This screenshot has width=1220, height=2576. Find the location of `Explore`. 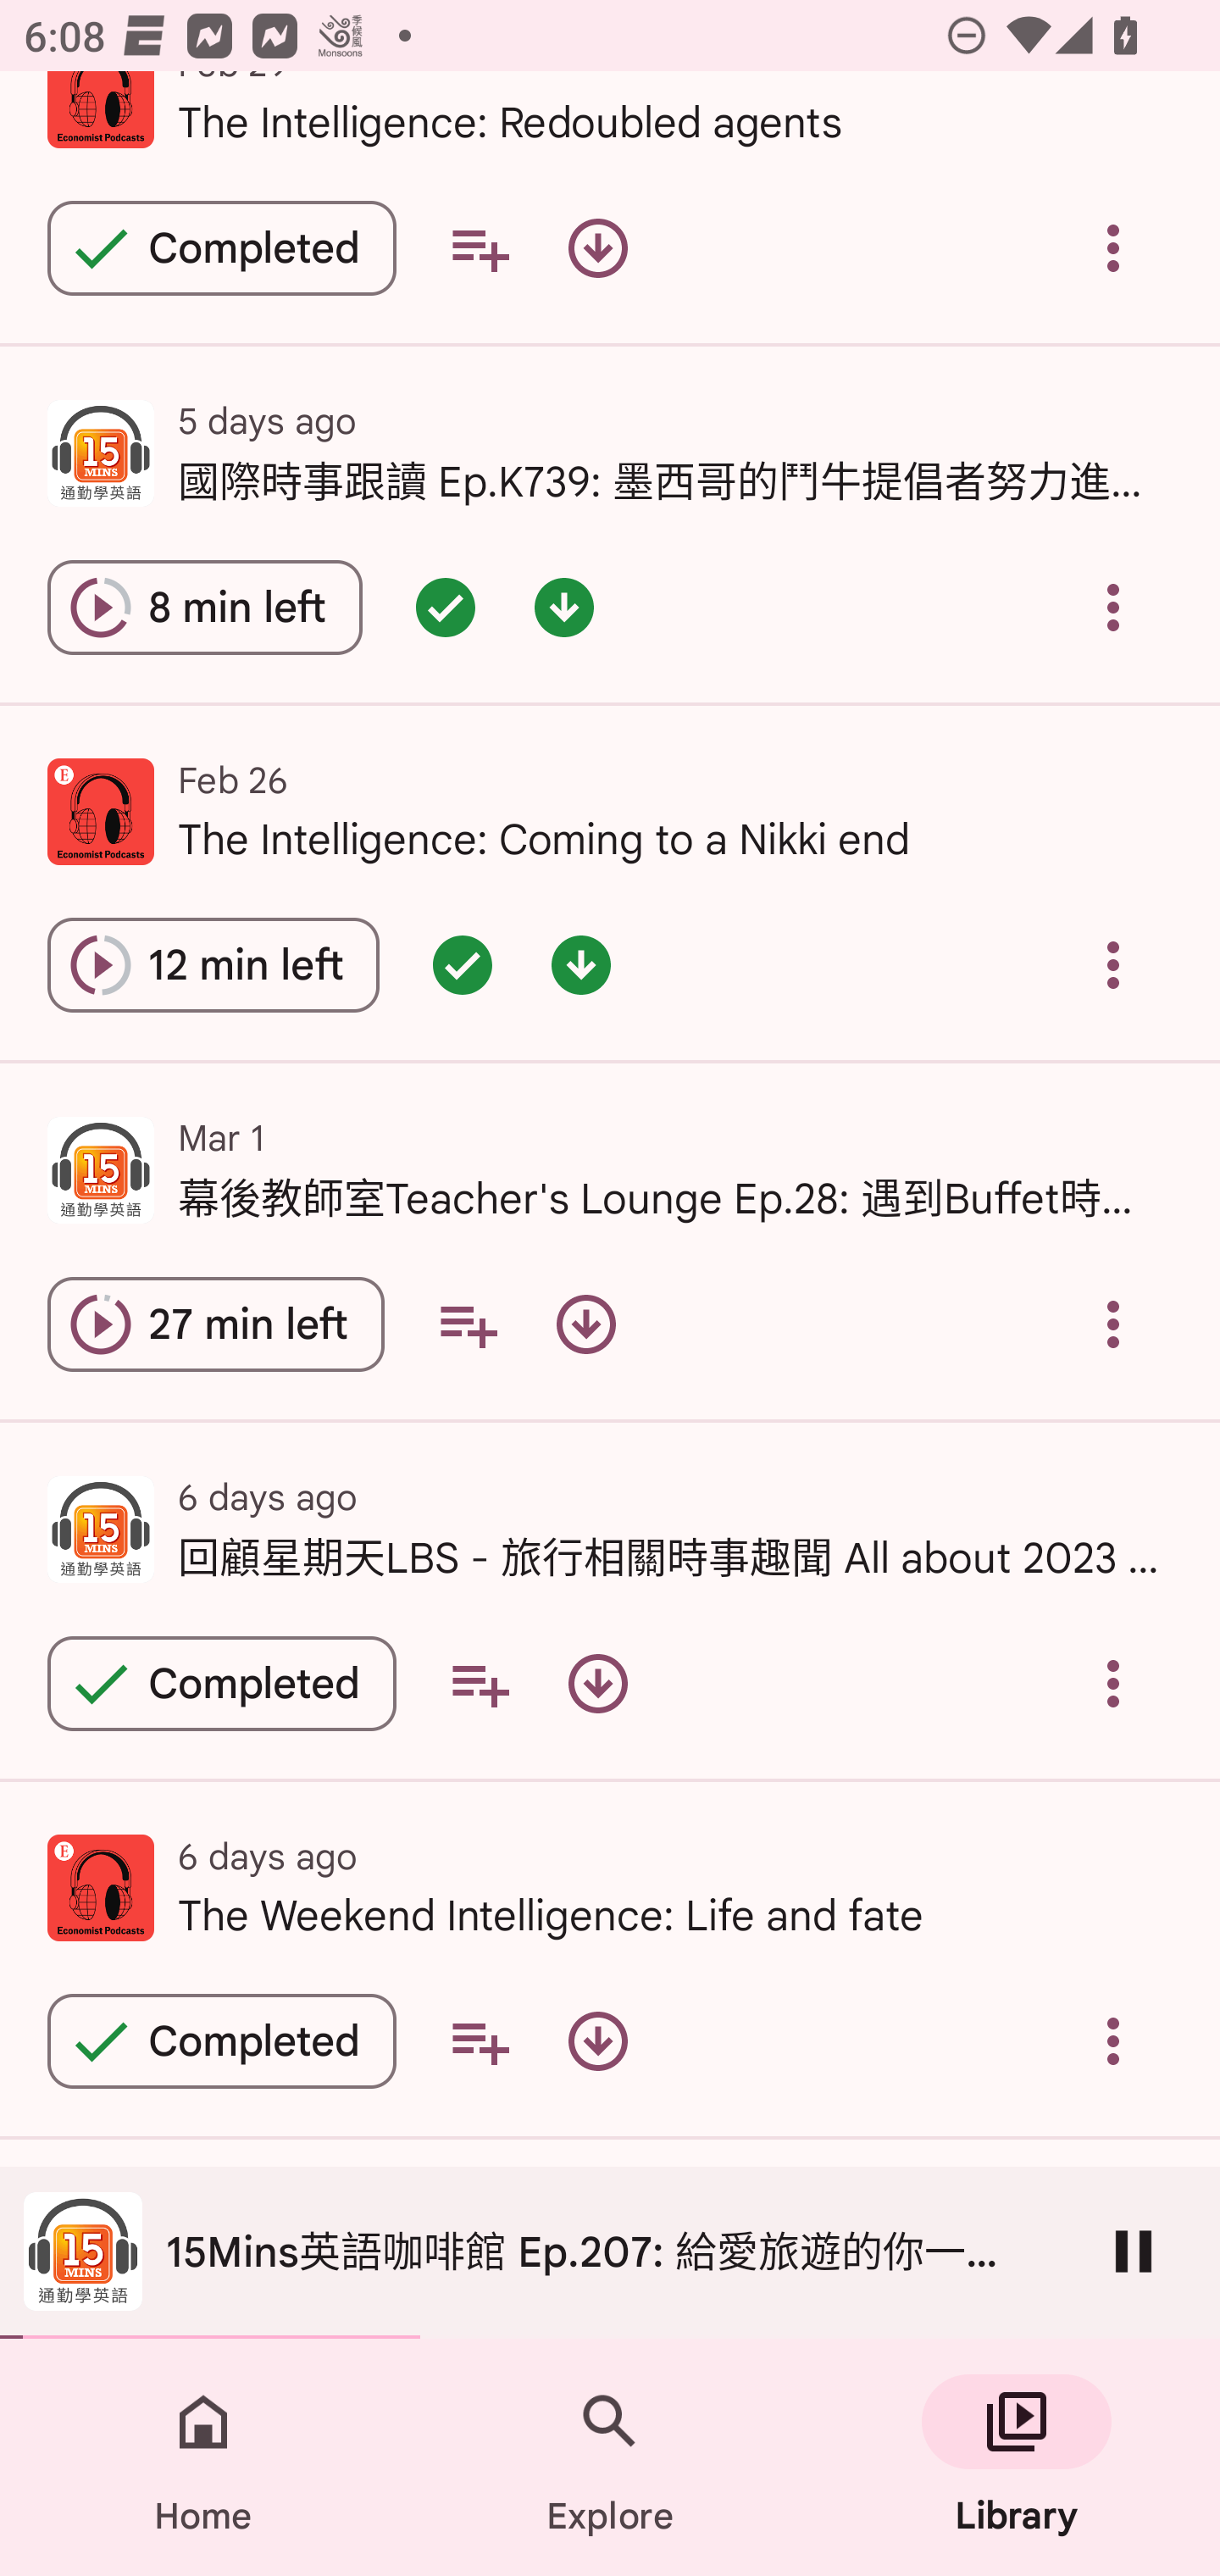

Explore is located at coordinates (610, 2457).